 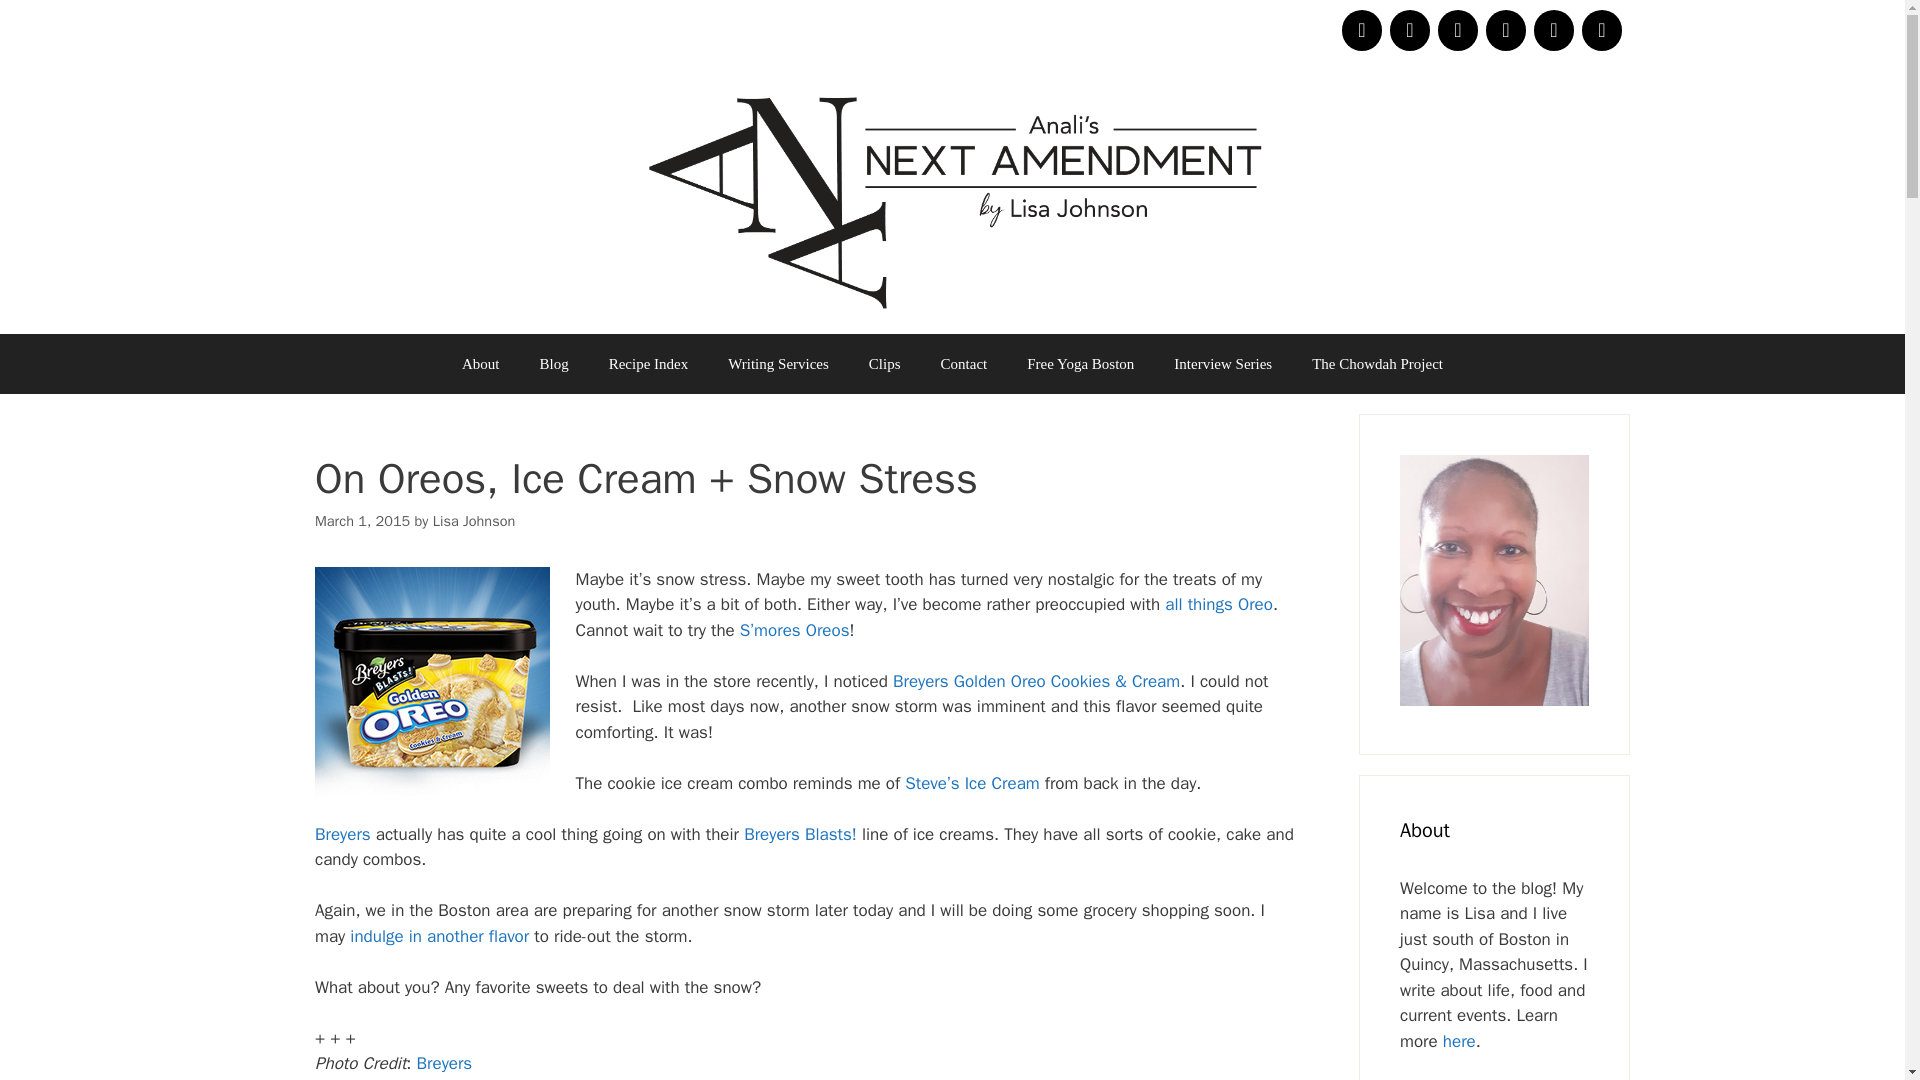 What do you see at coordinates (1222, 364) in the screenshot?
I see `Interview Series` at bounding box center [1222, 364].